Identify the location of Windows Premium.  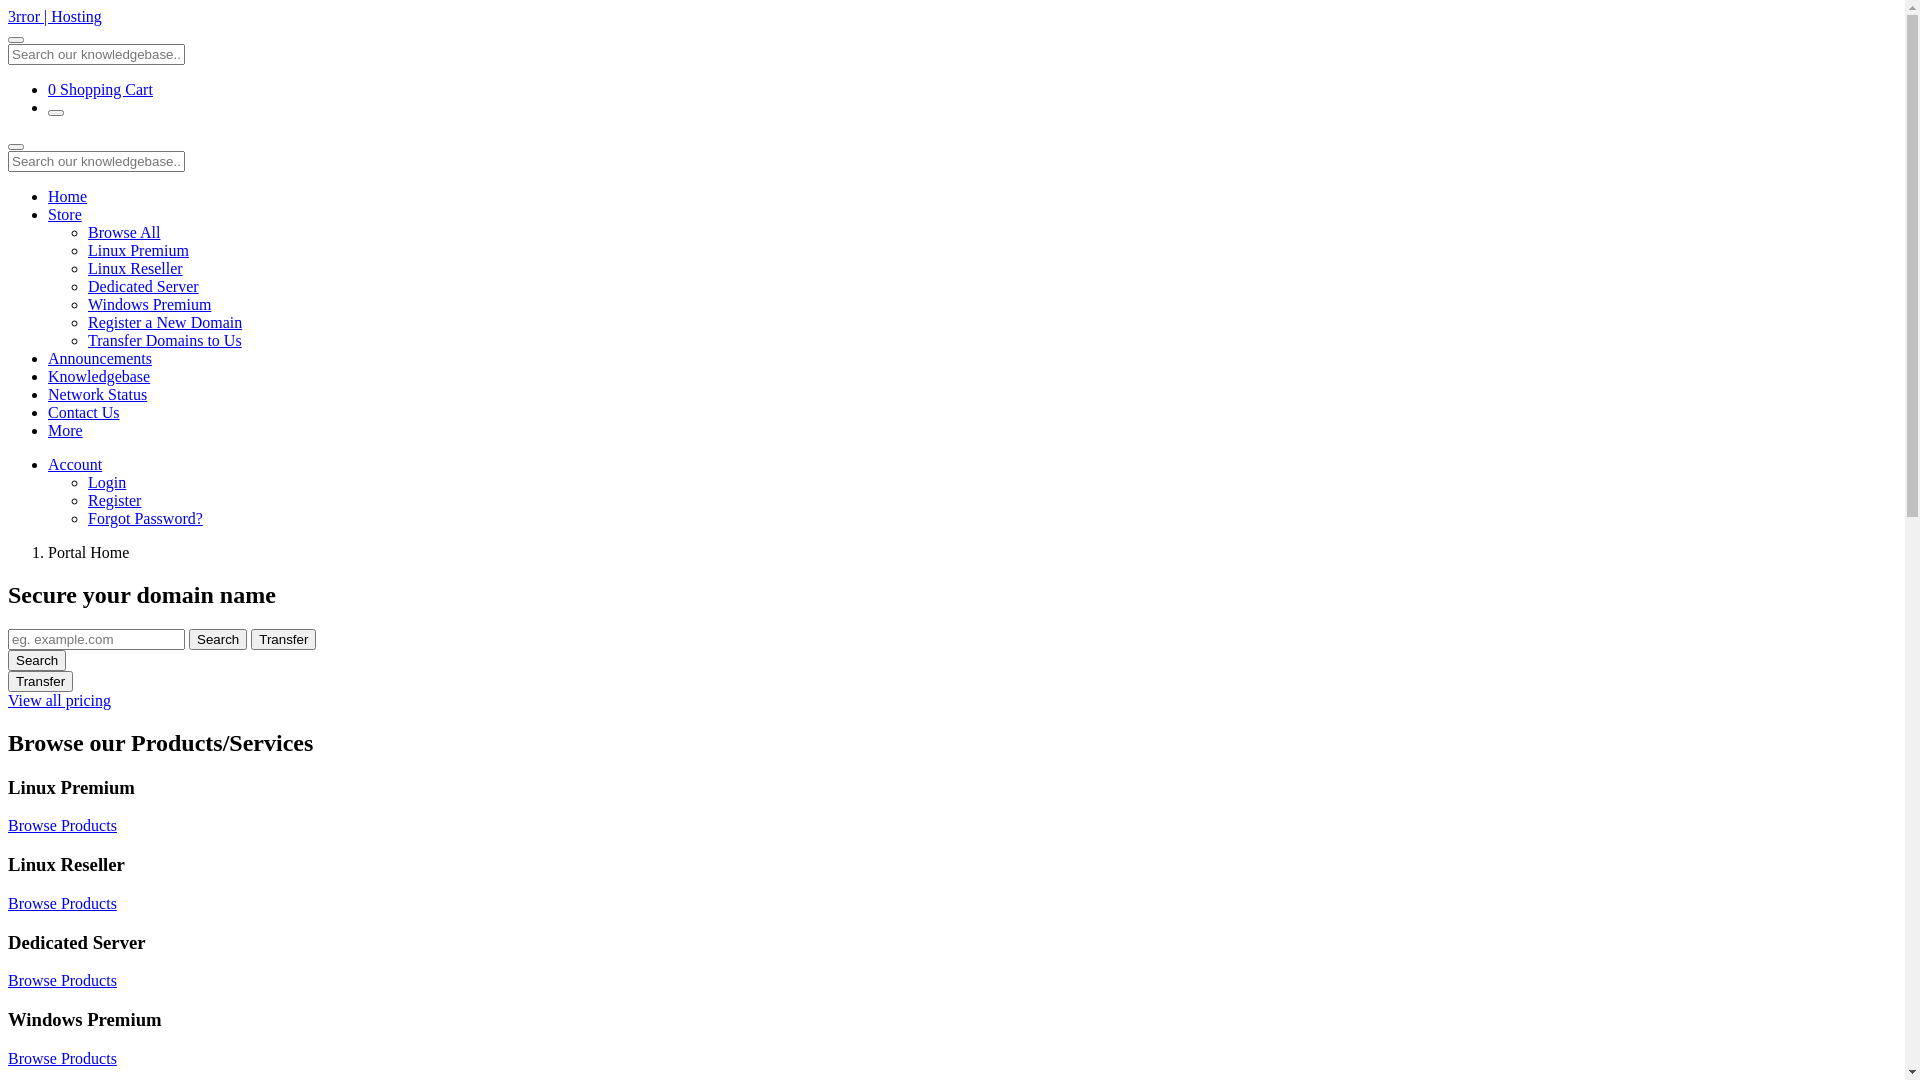
(150, 304).